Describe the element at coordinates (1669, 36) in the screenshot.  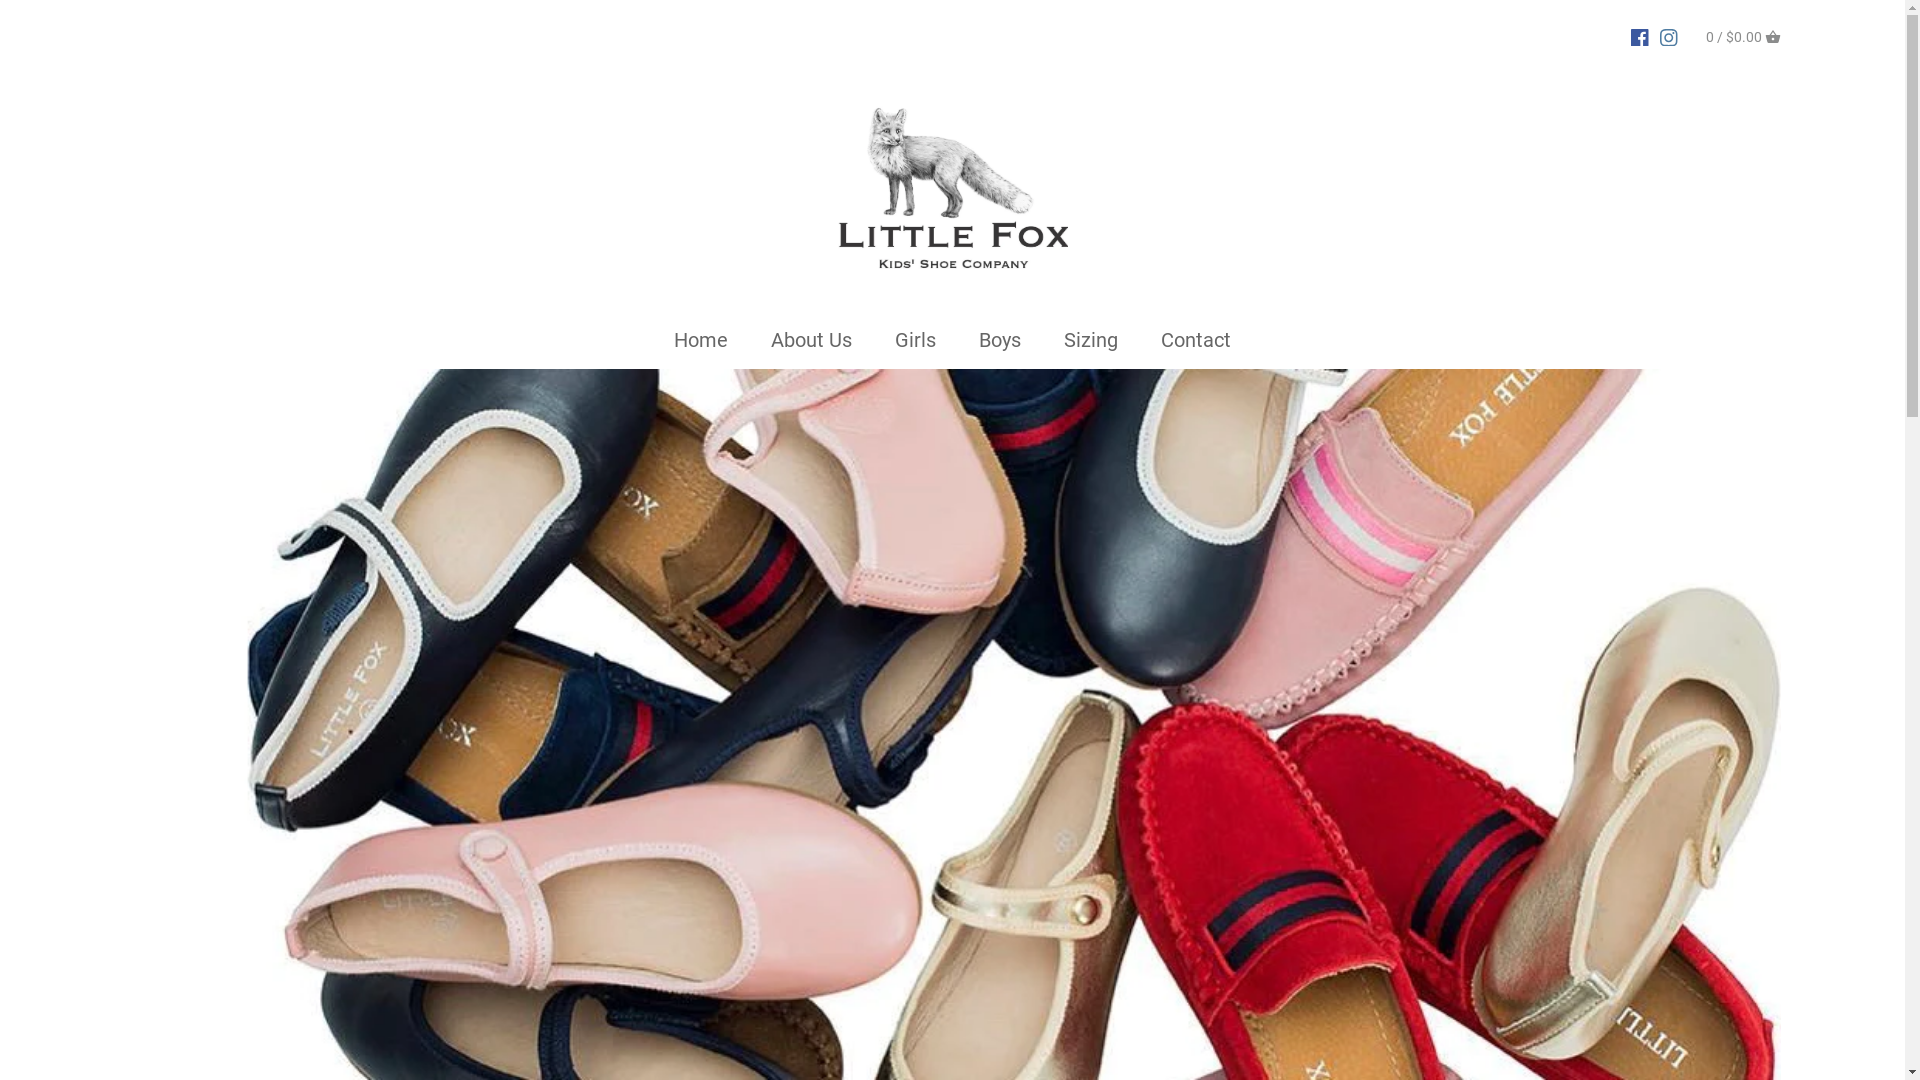
I see `INSTAGRAM` at that location.